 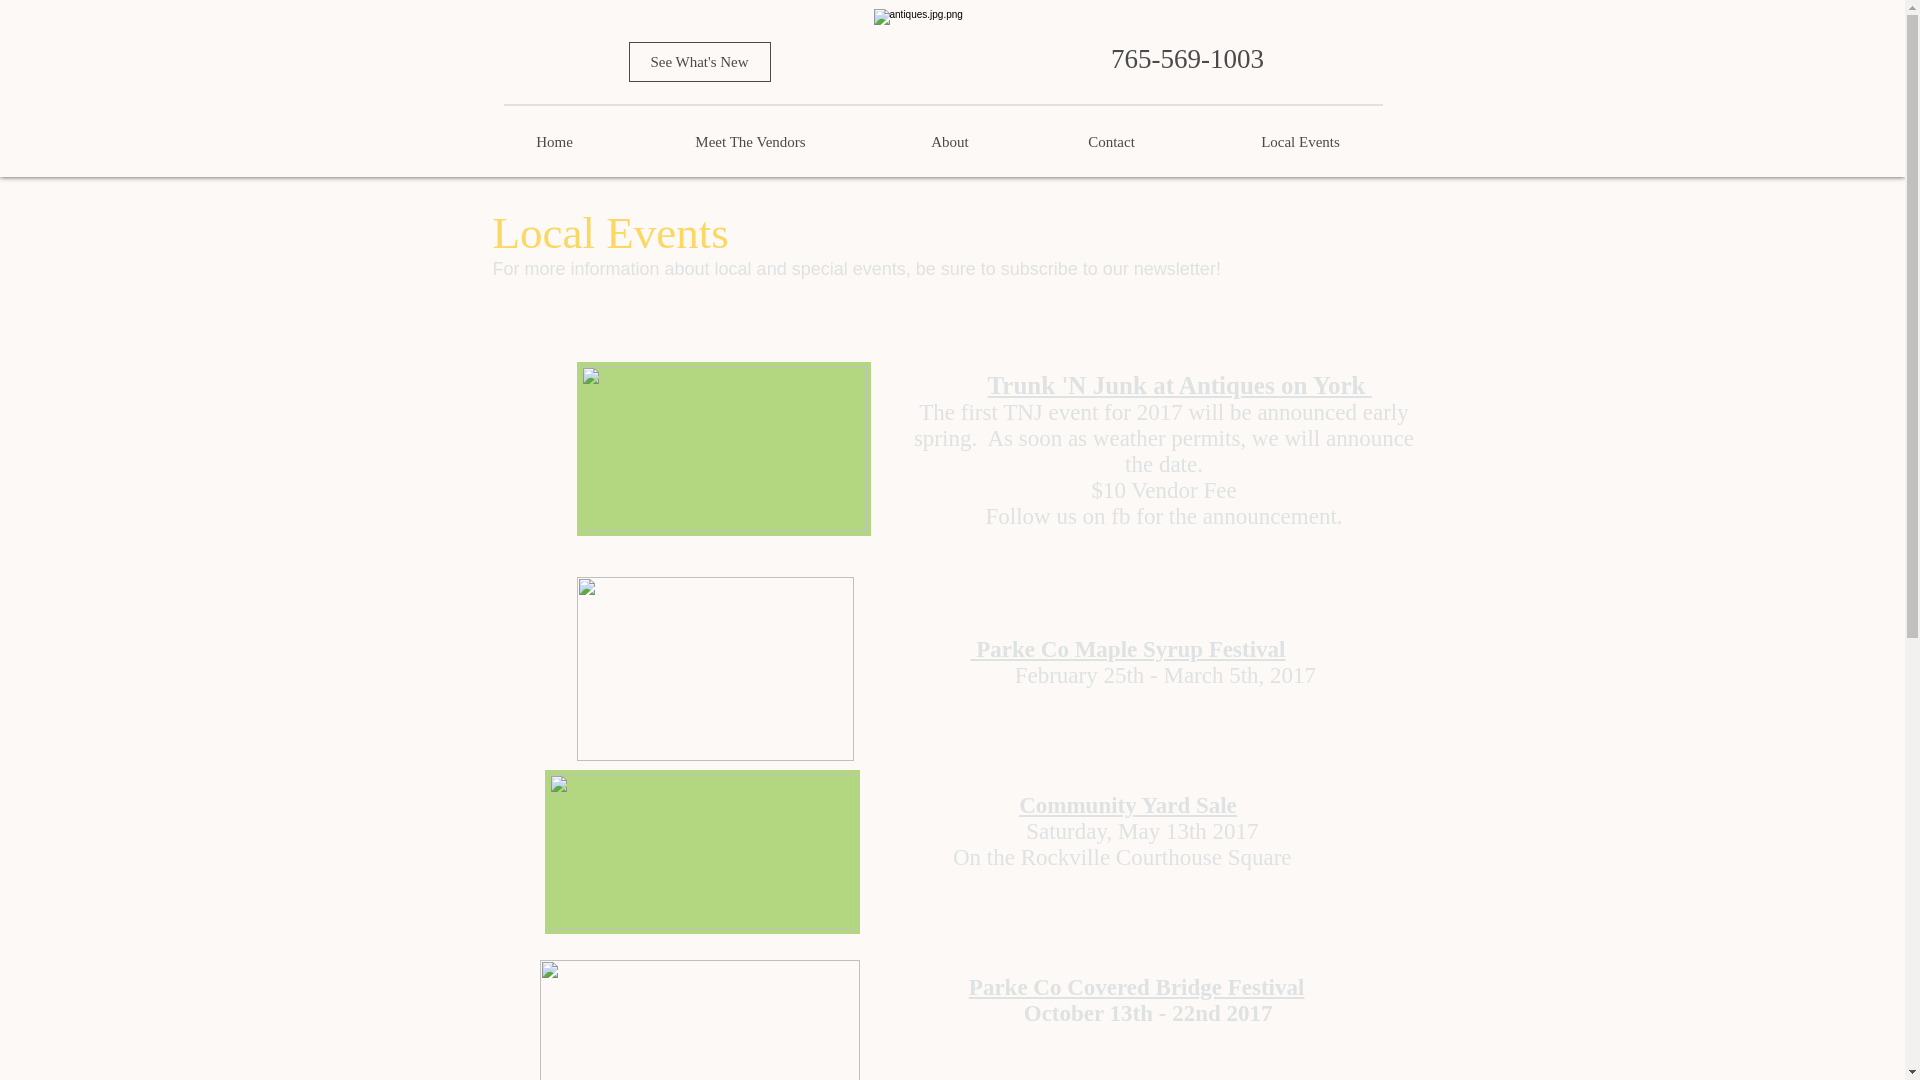 I want to click on Contact, so click(x=1112, y=142).